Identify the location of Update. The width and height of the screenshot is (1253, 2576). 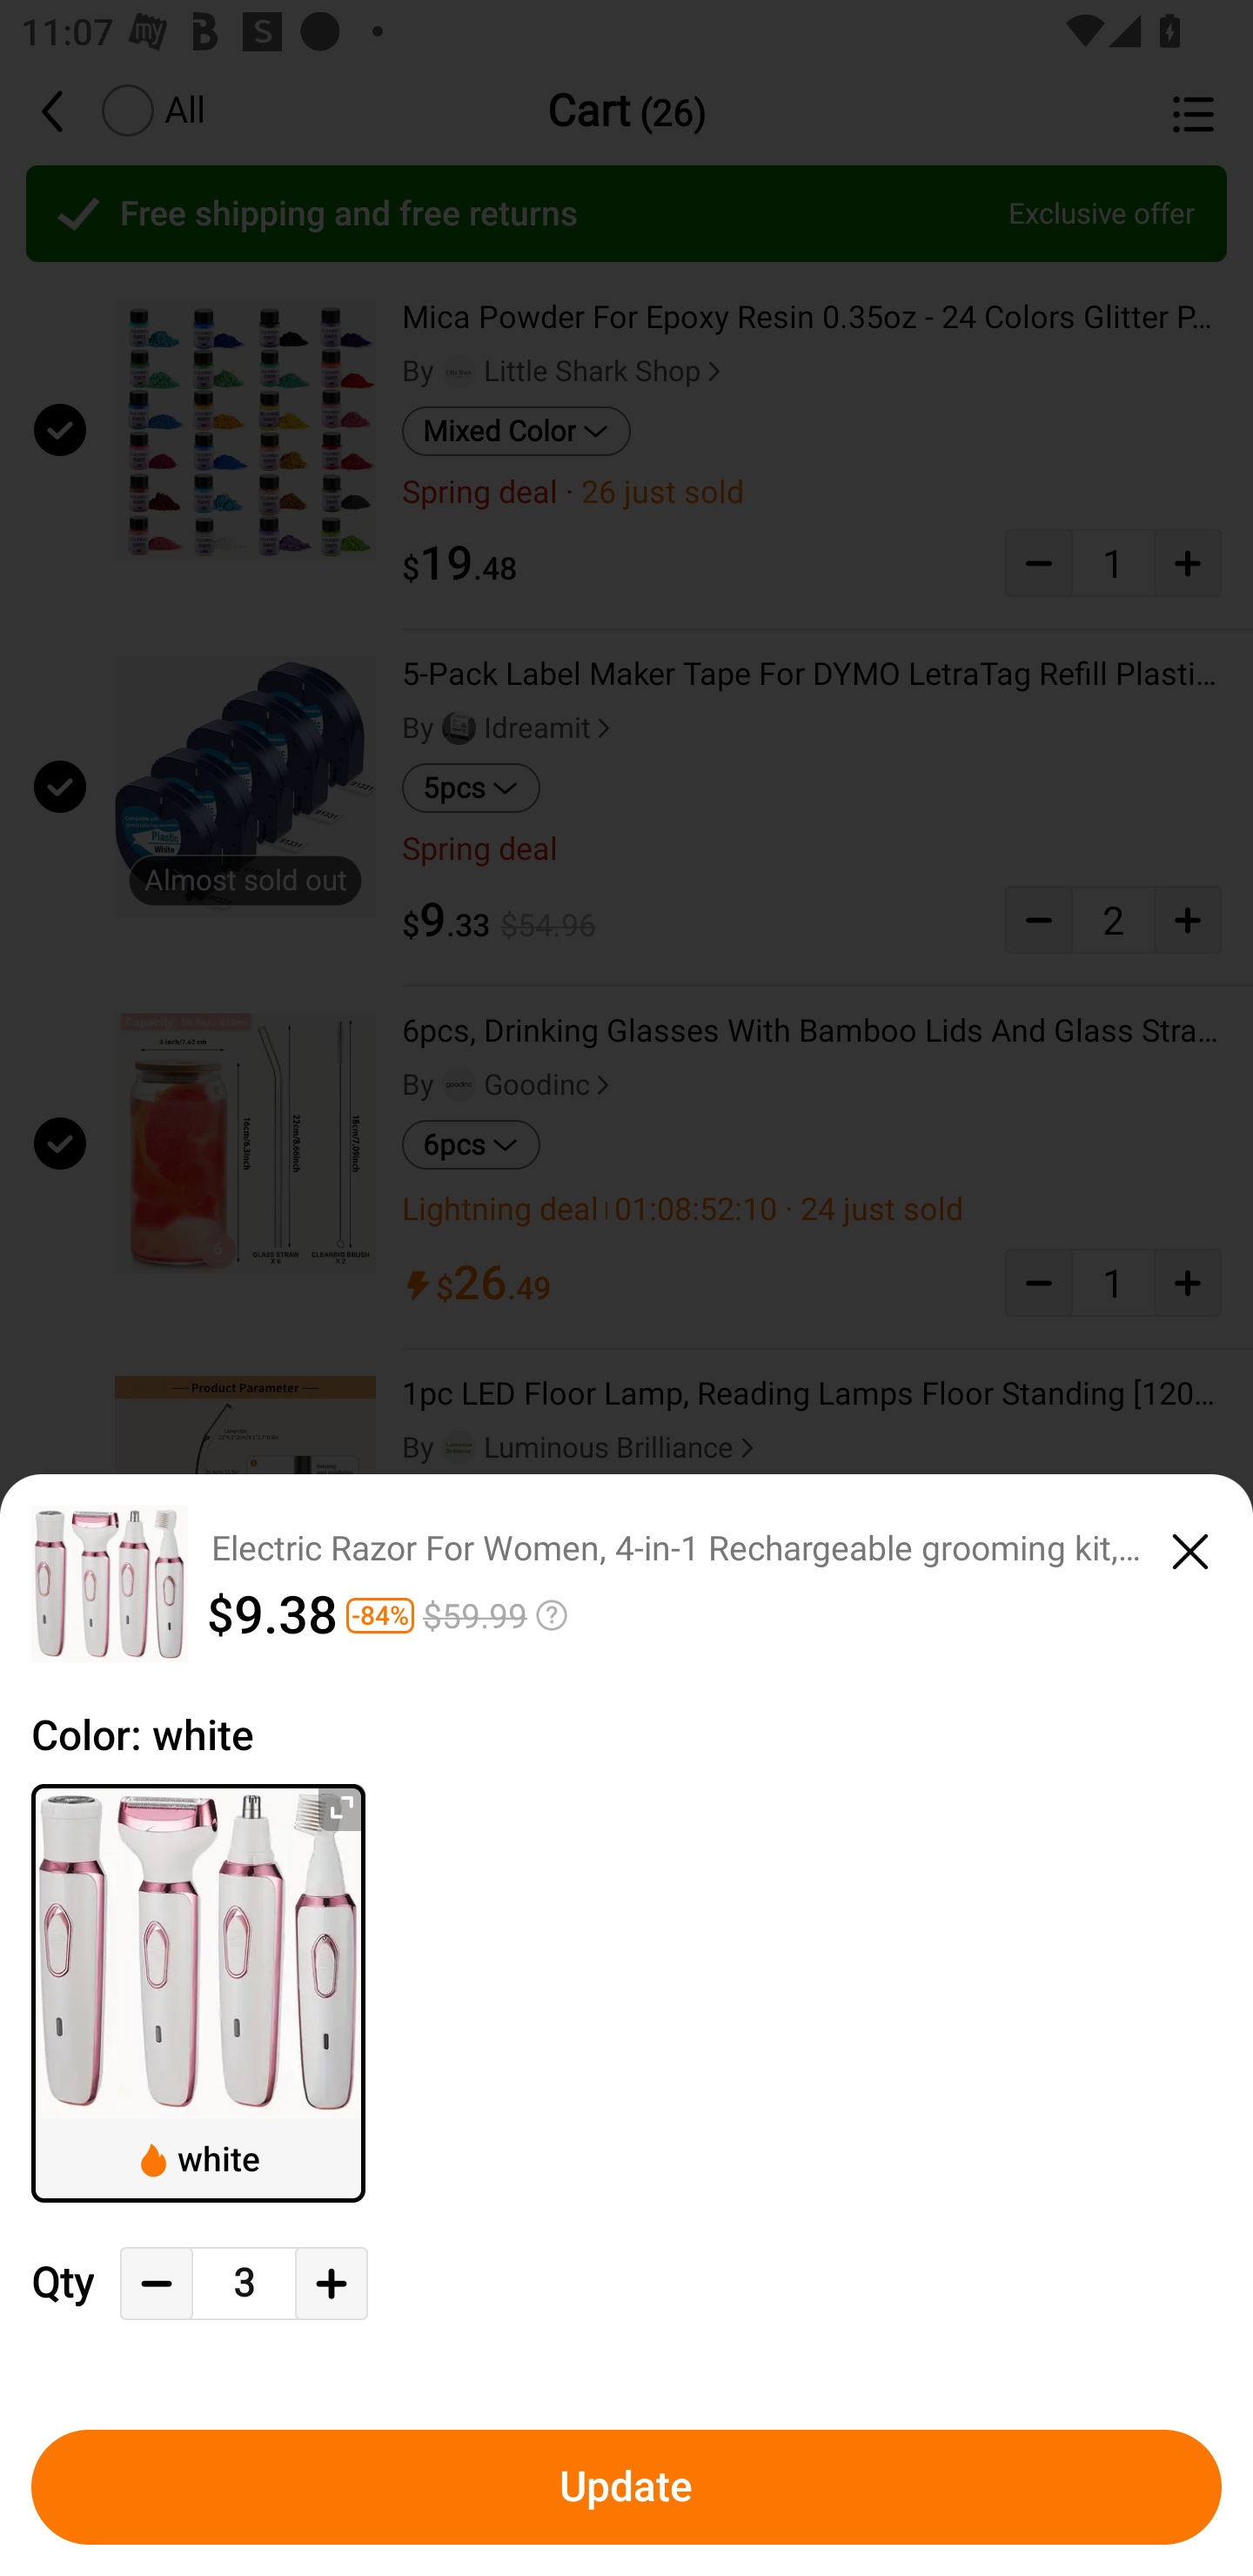
(626, 2487).